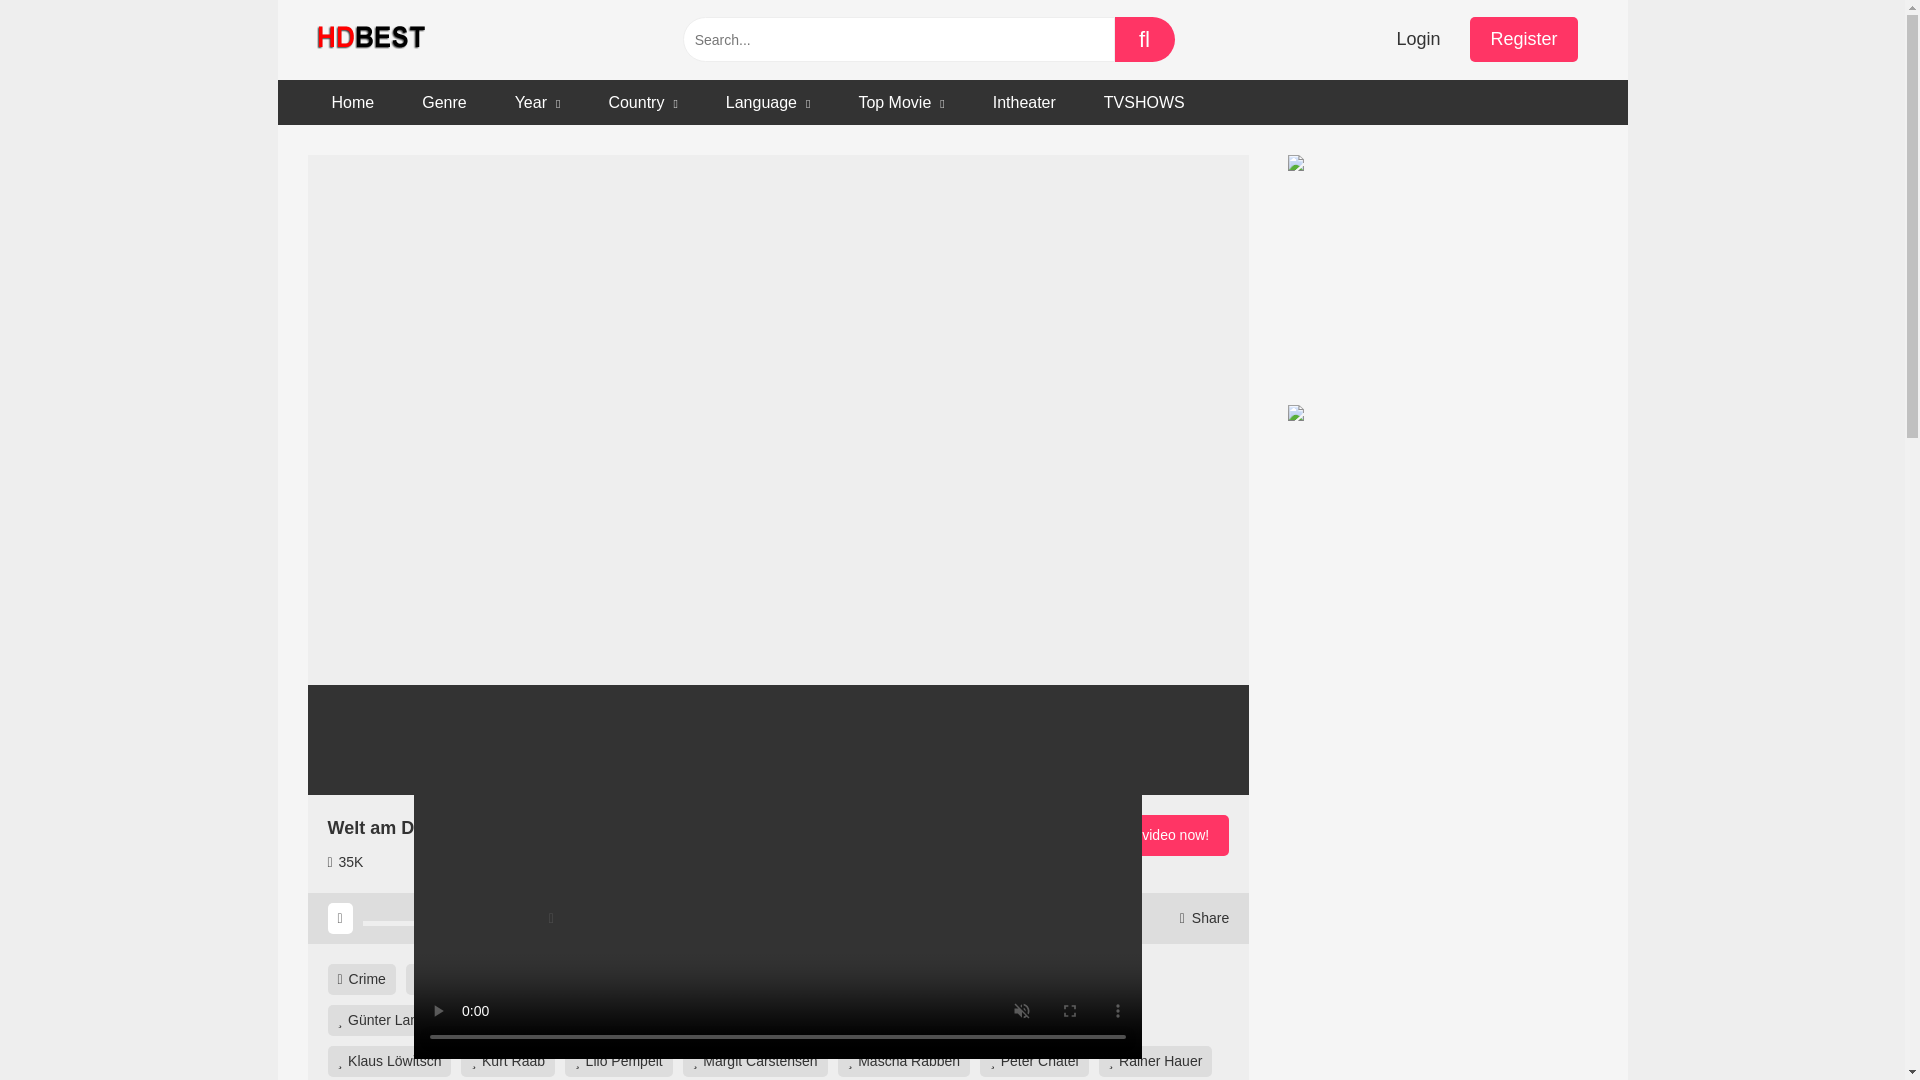  I want to click on Search..., so click(897, 39).